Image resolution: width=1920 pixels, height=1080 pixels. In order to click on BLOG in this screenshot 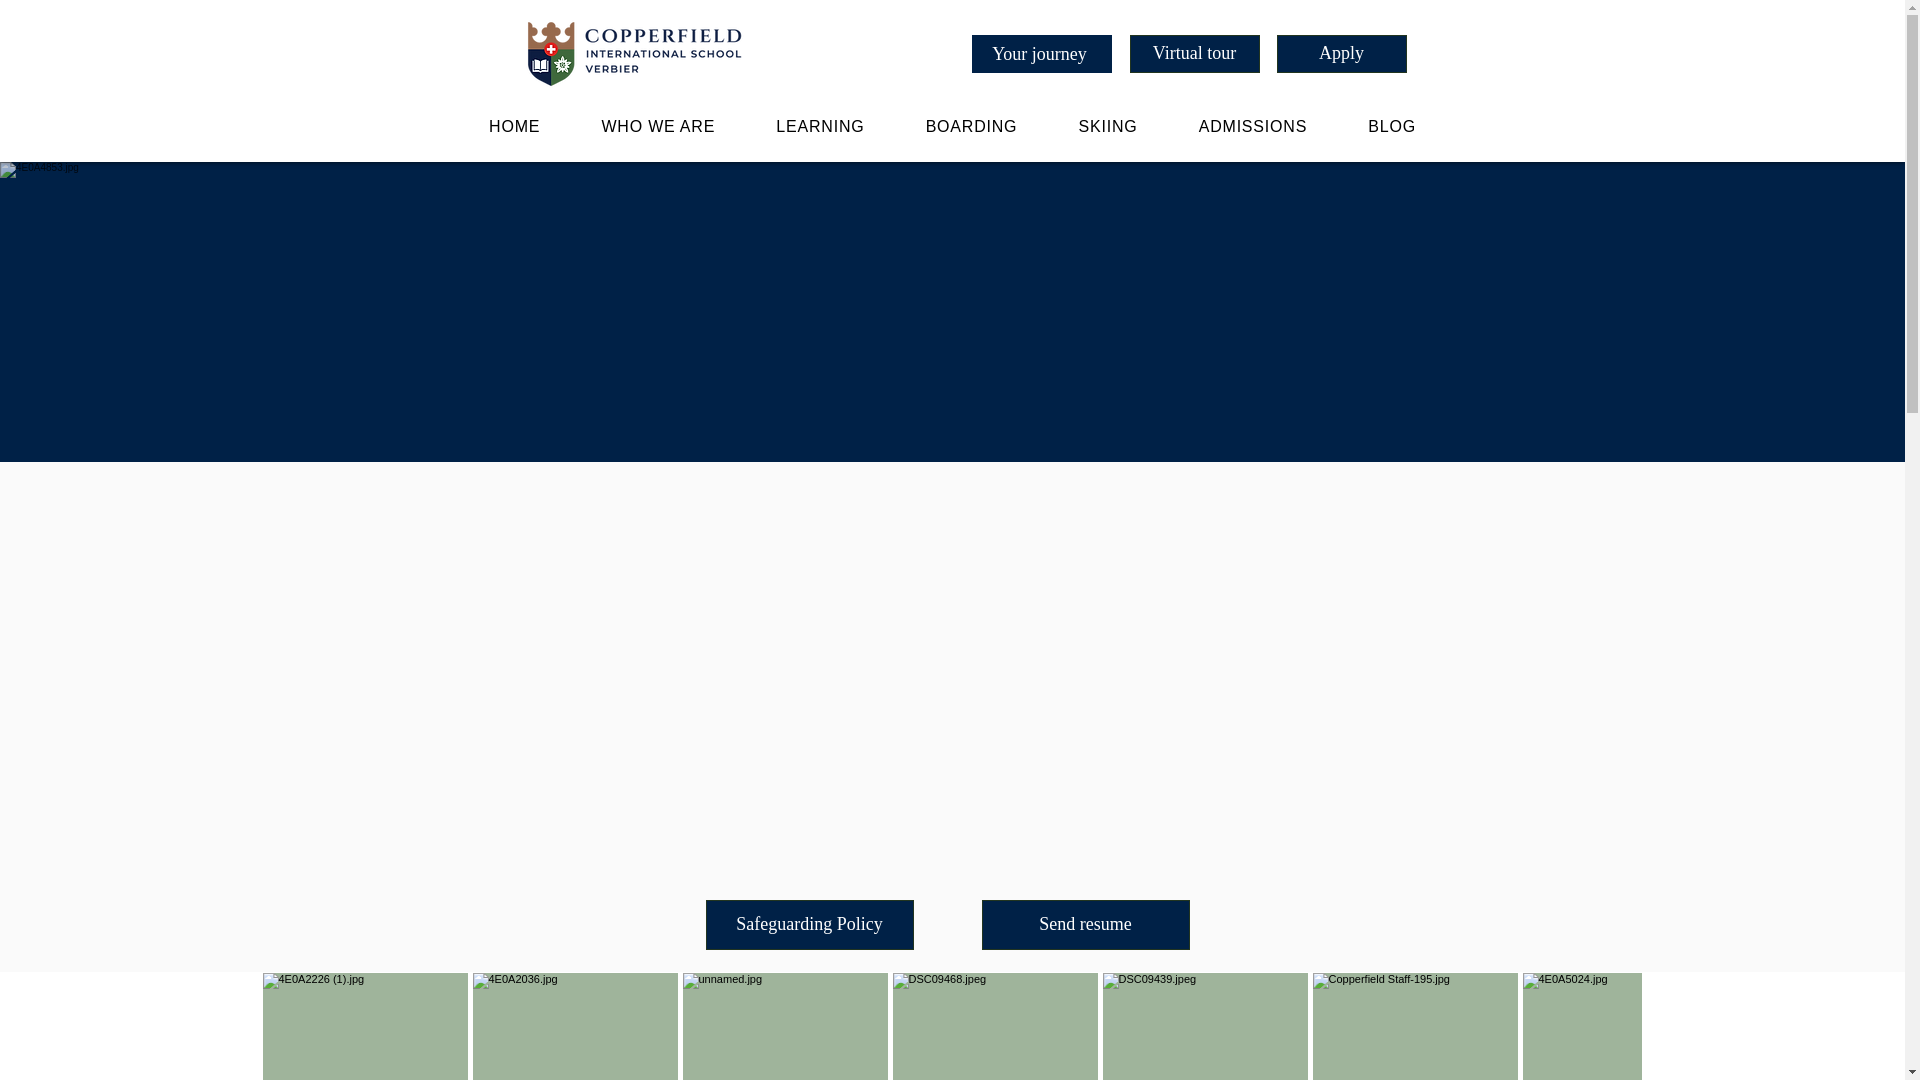, I will do `click(1392, 126)`.